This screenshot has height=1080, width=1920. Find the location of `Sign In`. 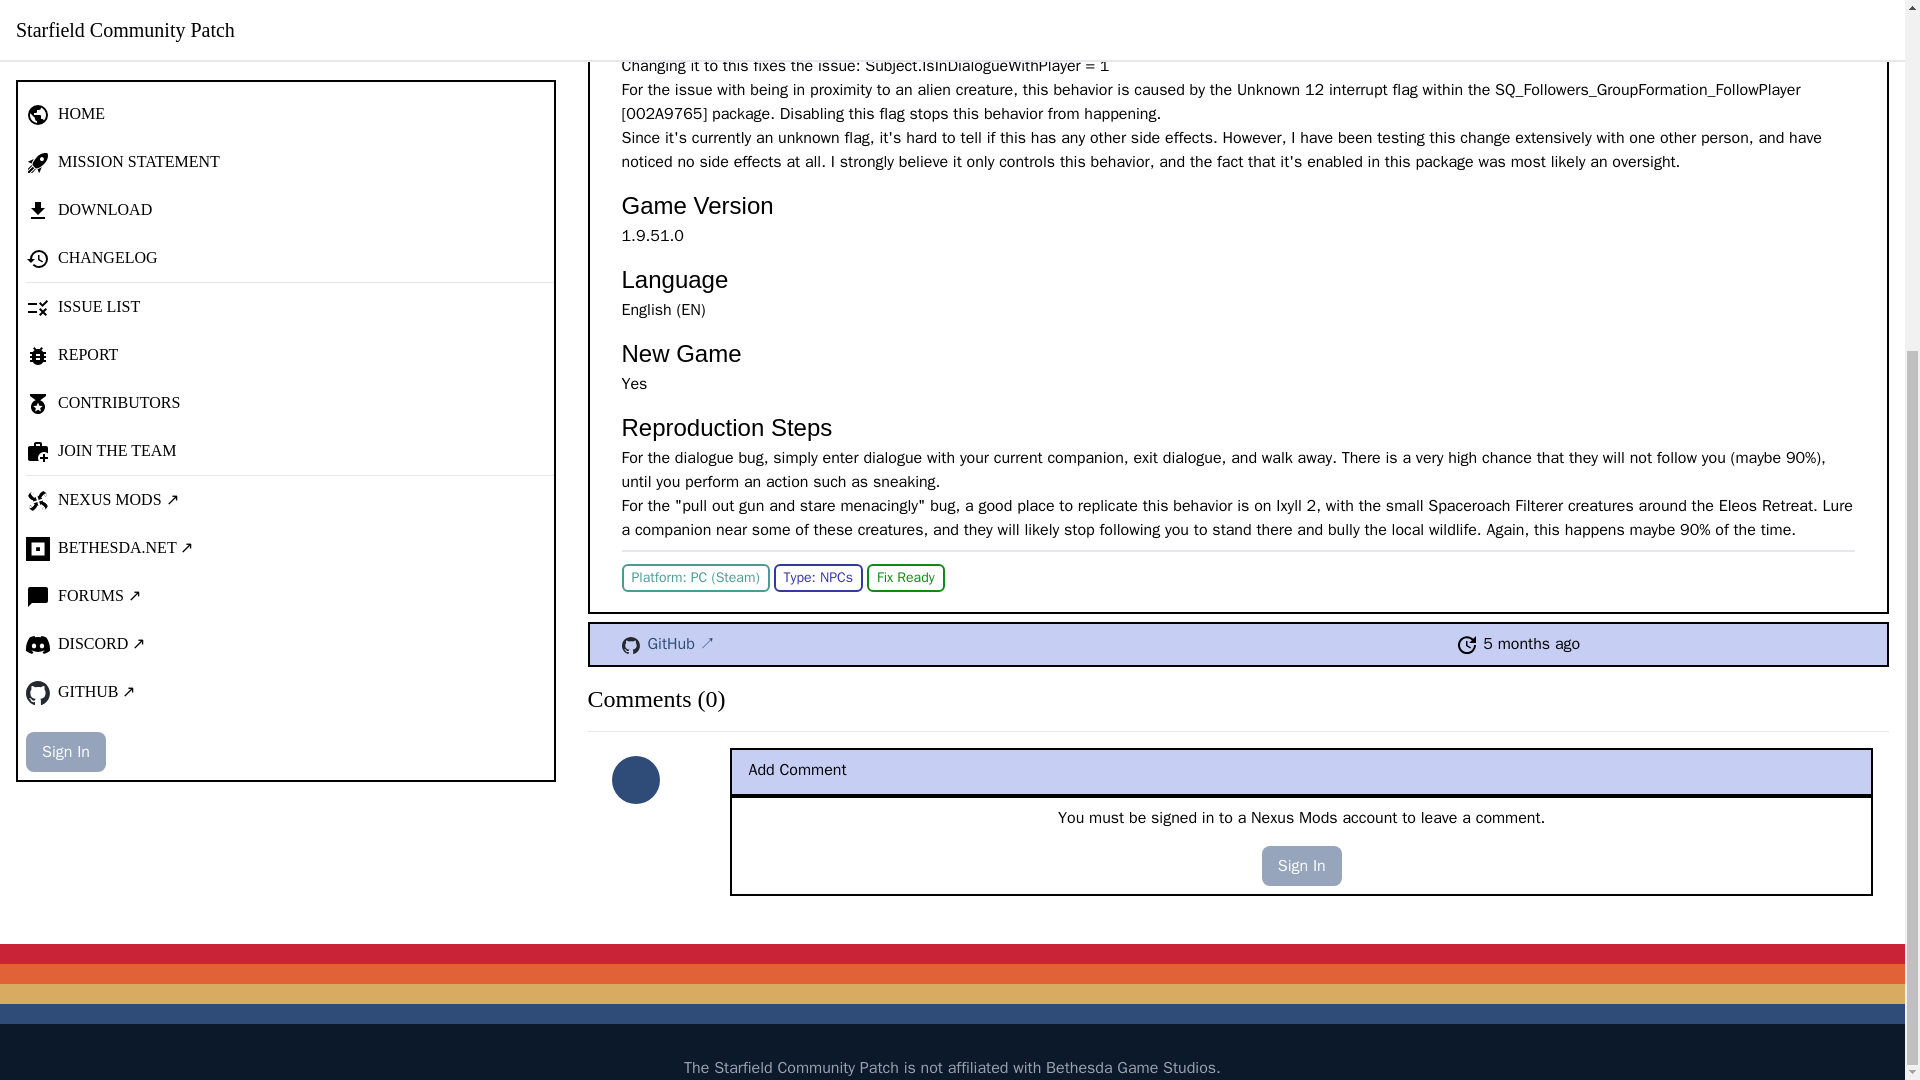

Sign In is located at coordinates (66, 243).